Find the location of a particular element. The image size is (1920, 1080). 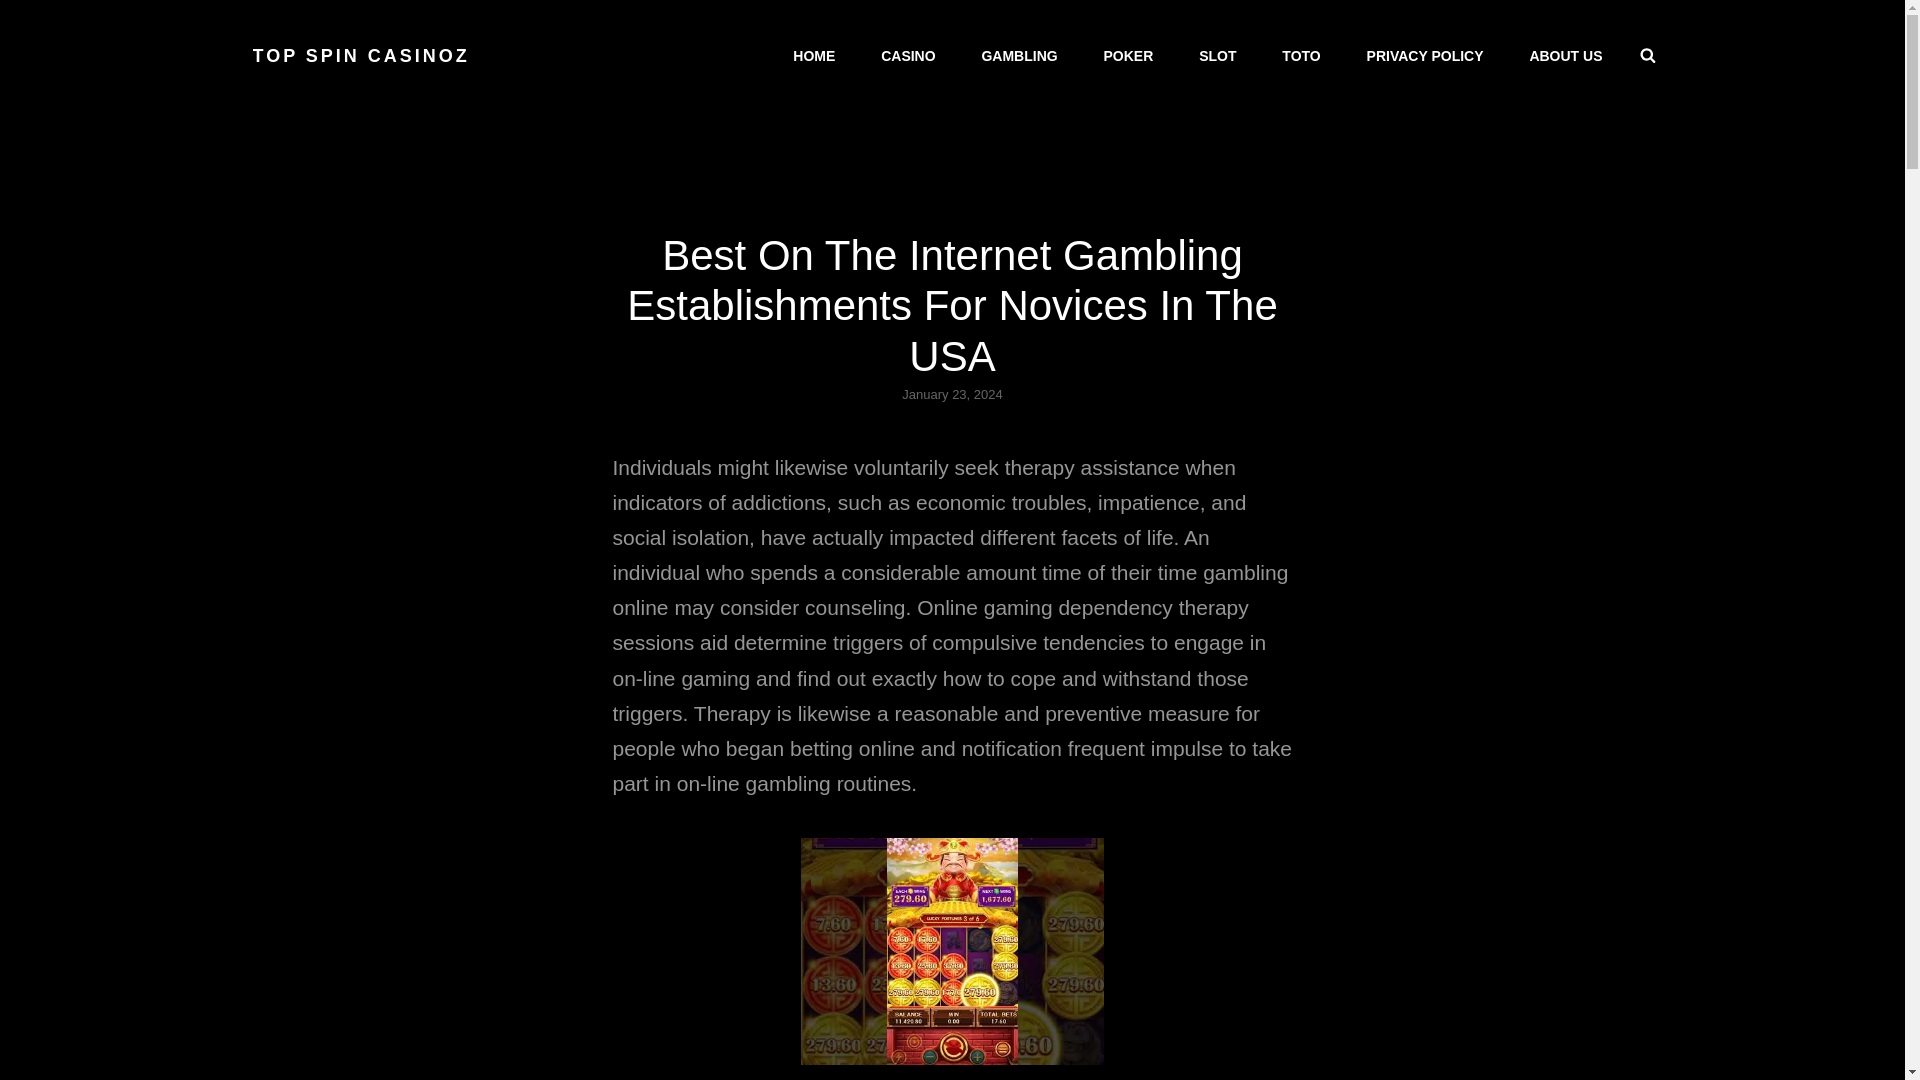

PRIVACY POLICY is located at coordinates (1425, 56).